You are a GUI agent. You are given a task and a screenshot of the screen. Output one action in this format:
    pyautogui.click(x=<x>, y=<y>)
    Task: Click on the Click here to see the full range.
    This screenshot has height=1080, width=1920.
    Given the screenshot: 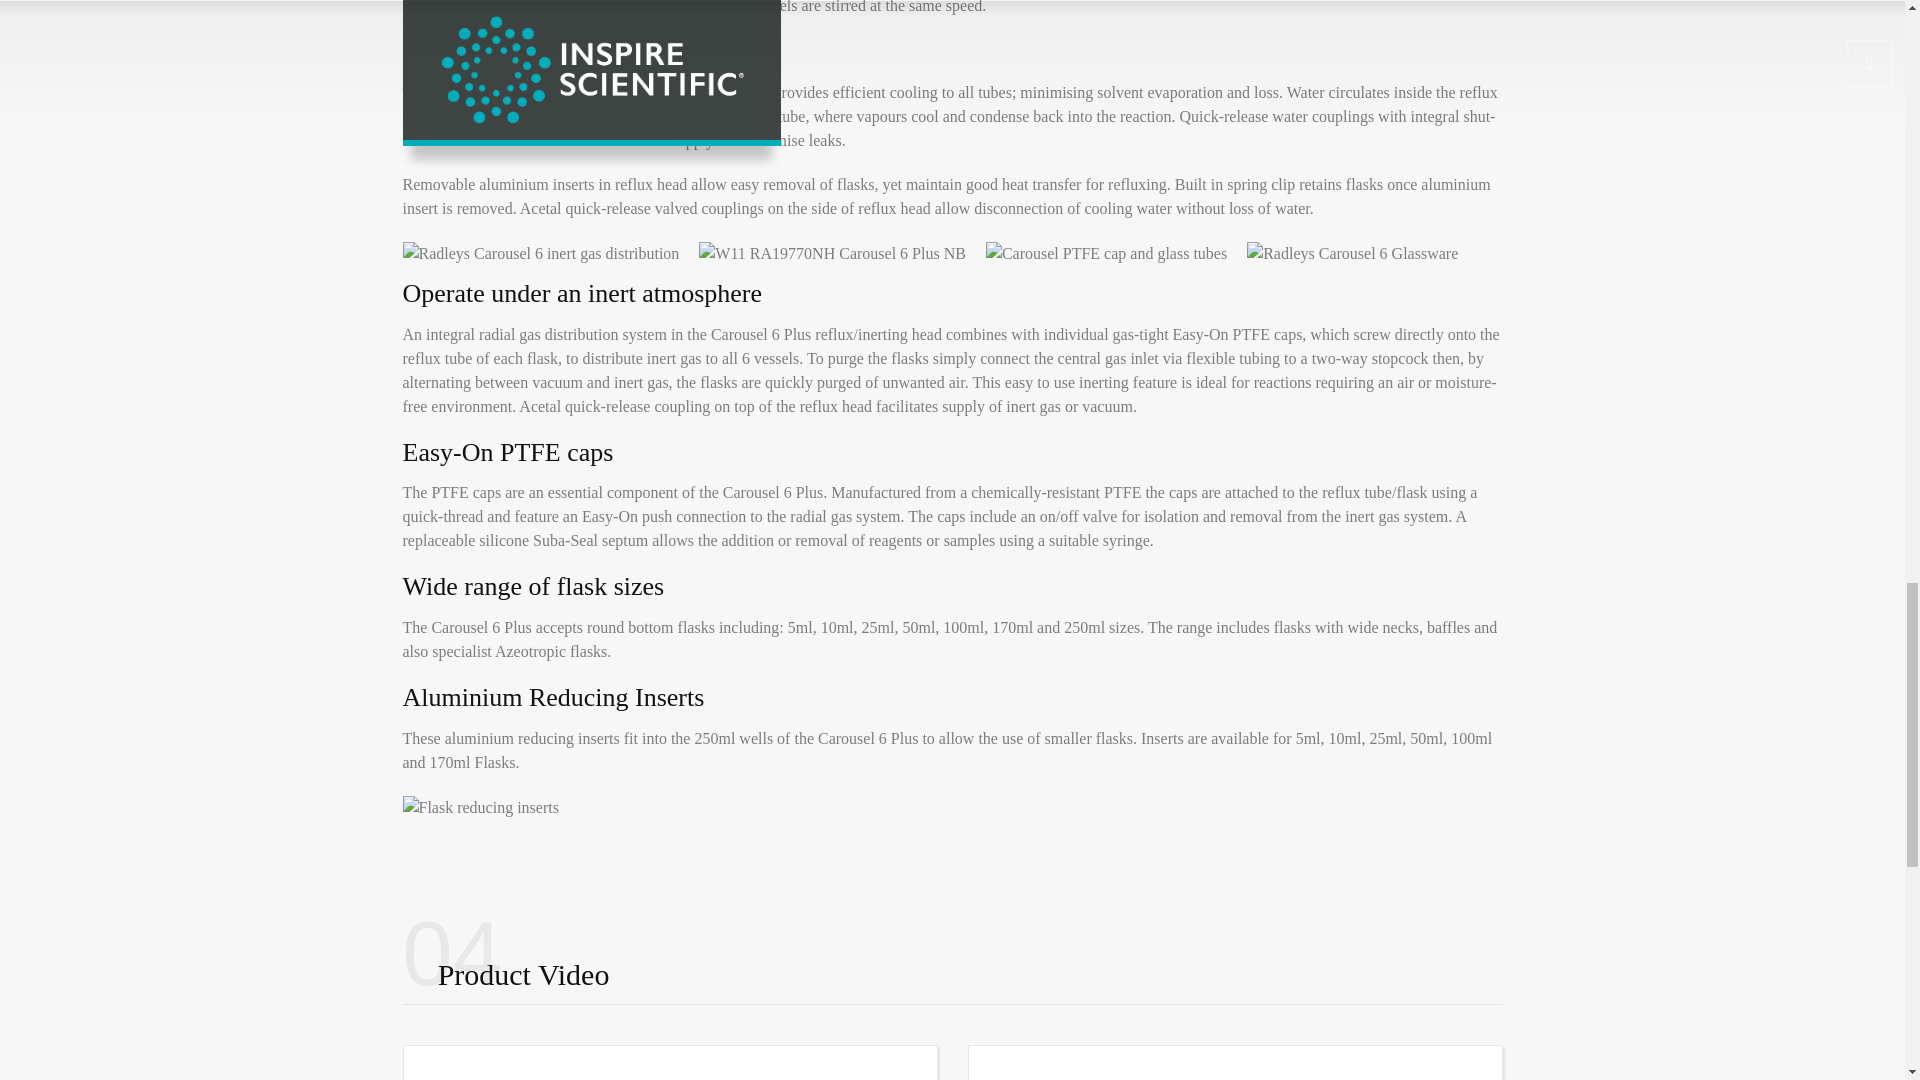 What is the action you would take?
    pyautogui.click(x=714, y=650)
    